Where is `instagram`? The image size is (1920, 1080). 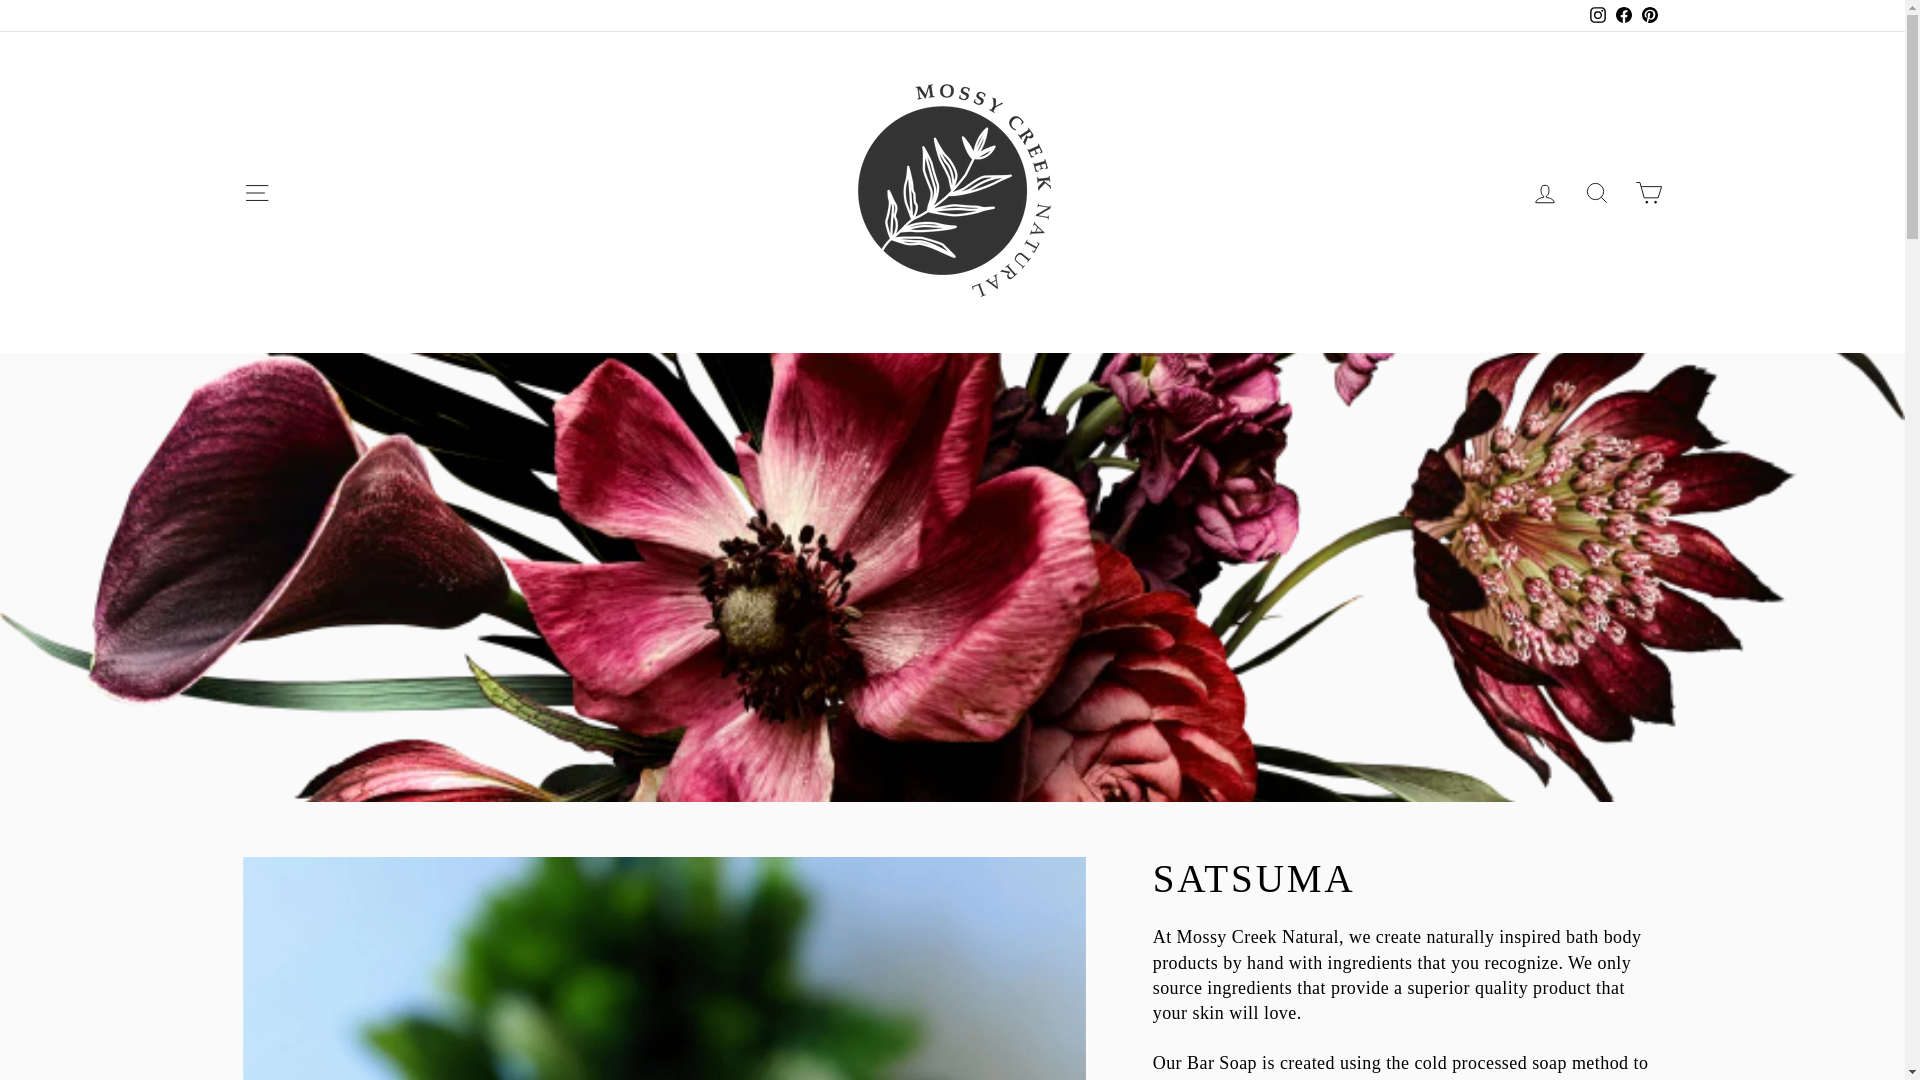 instagram is located at coordinates (1596, 193).